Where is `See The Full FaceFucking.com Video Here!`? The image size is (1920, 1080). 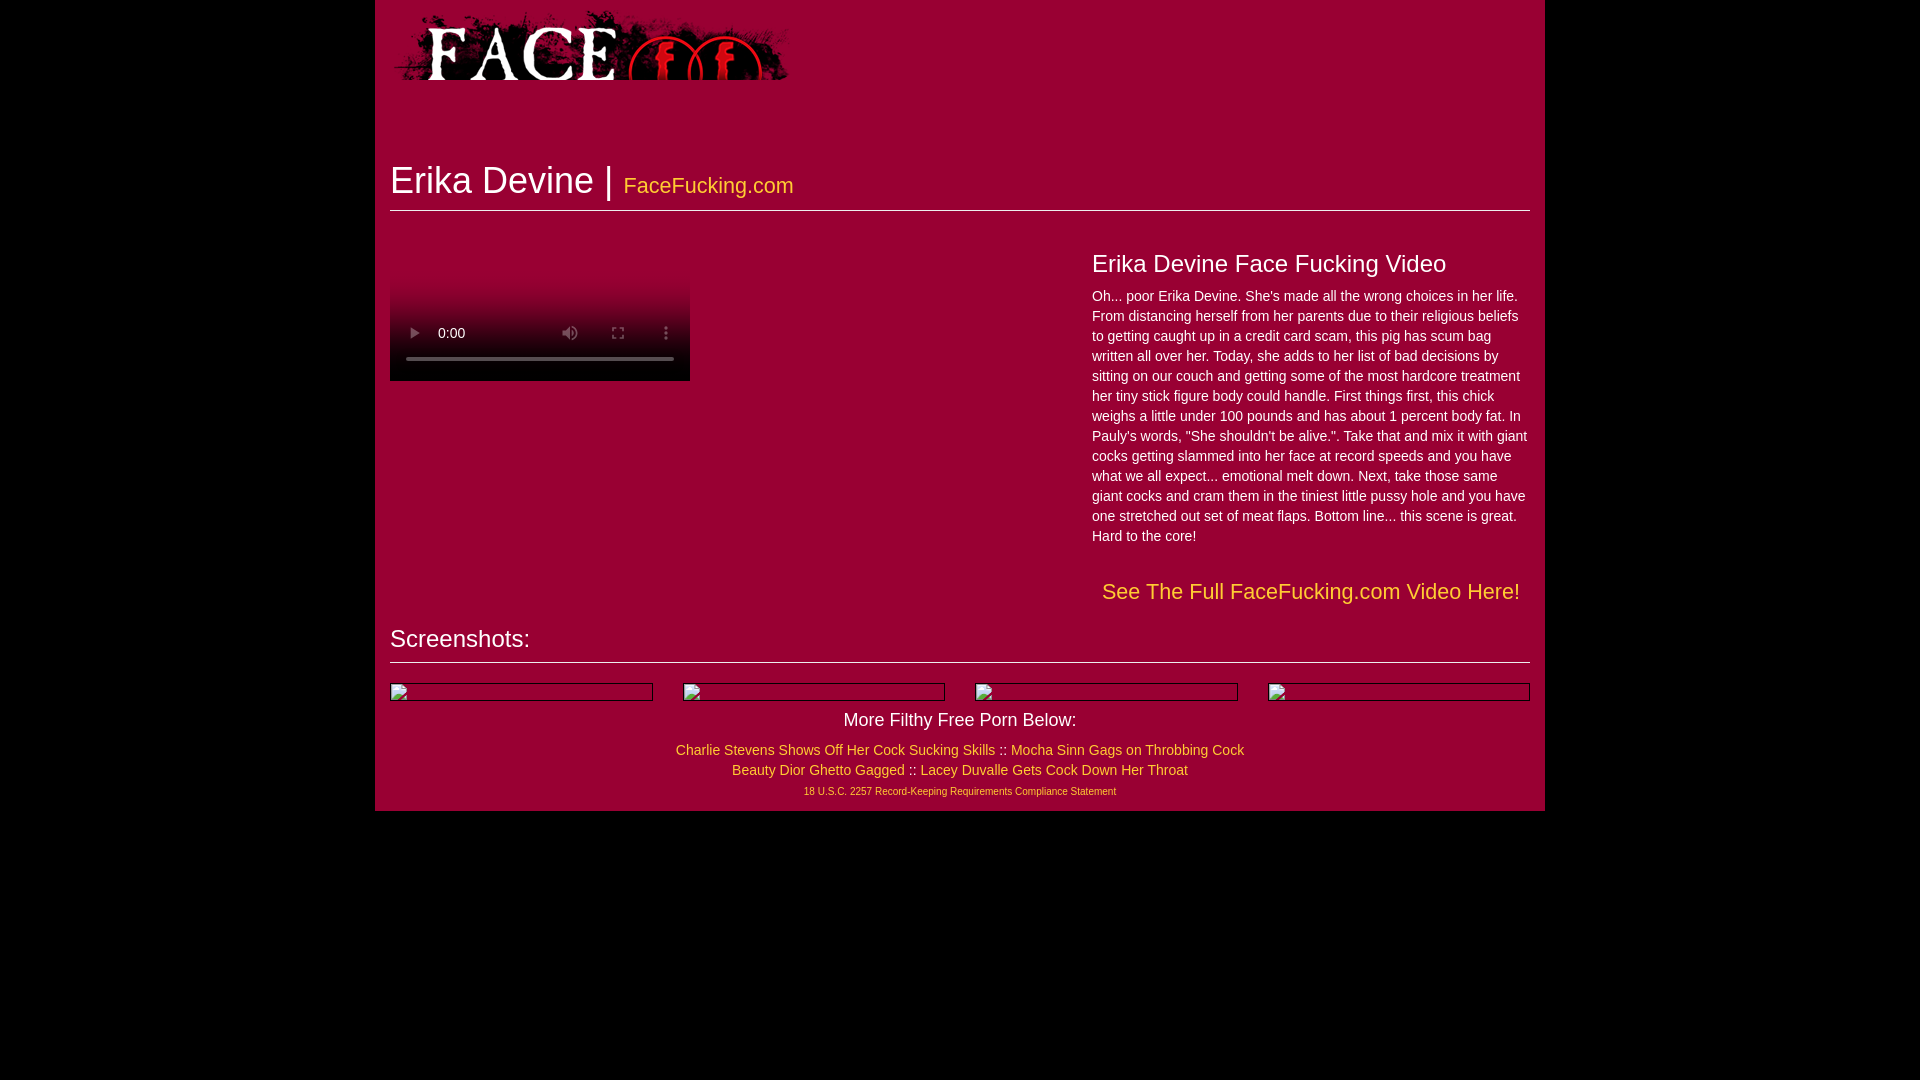
See The Full FaceFucking.com Video Here! is located at coordinates (1311, 590).